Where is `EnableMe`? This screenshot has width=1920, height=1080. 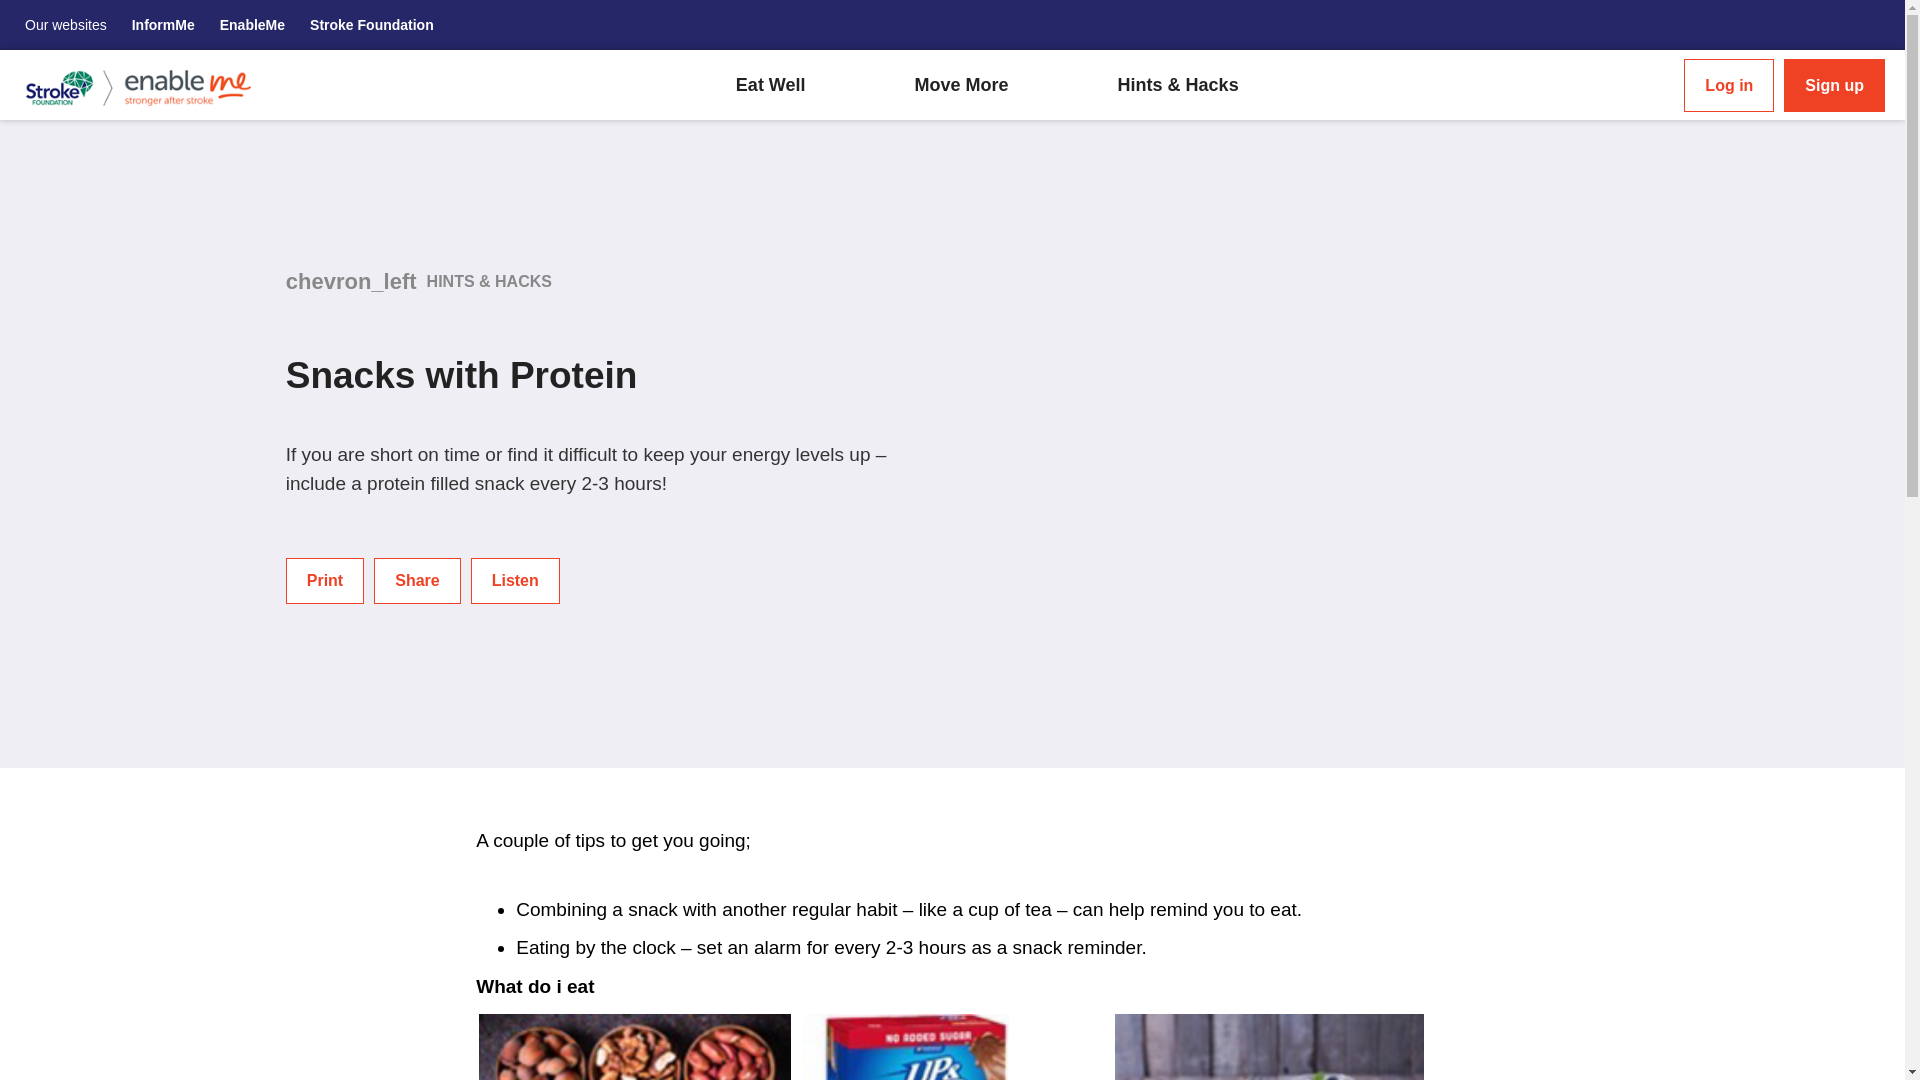 EnableMe is located at coordinates (252, 25).